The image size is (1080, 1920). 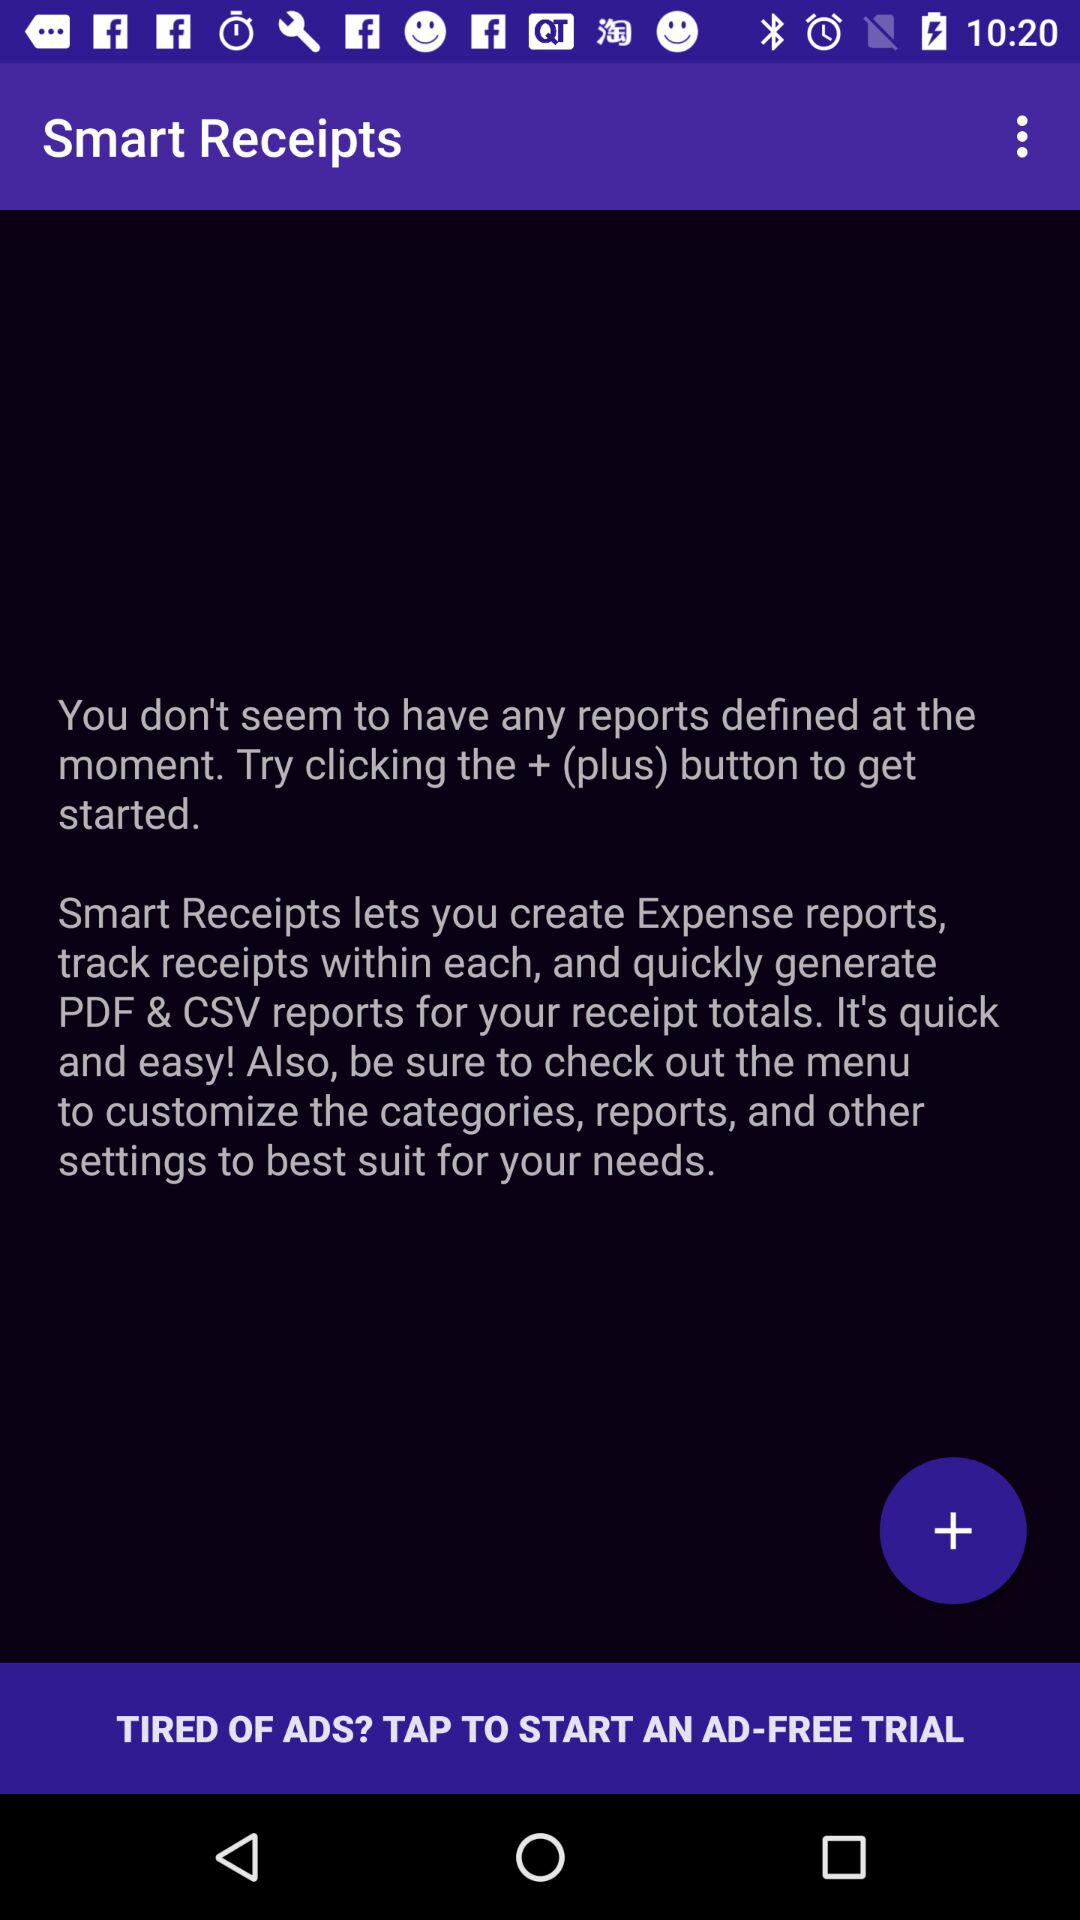 What do you see at coordinates (540, 1728) in the screenshot?
I see `flip until the tired of ads icon` at bounding box center [540, 1728].